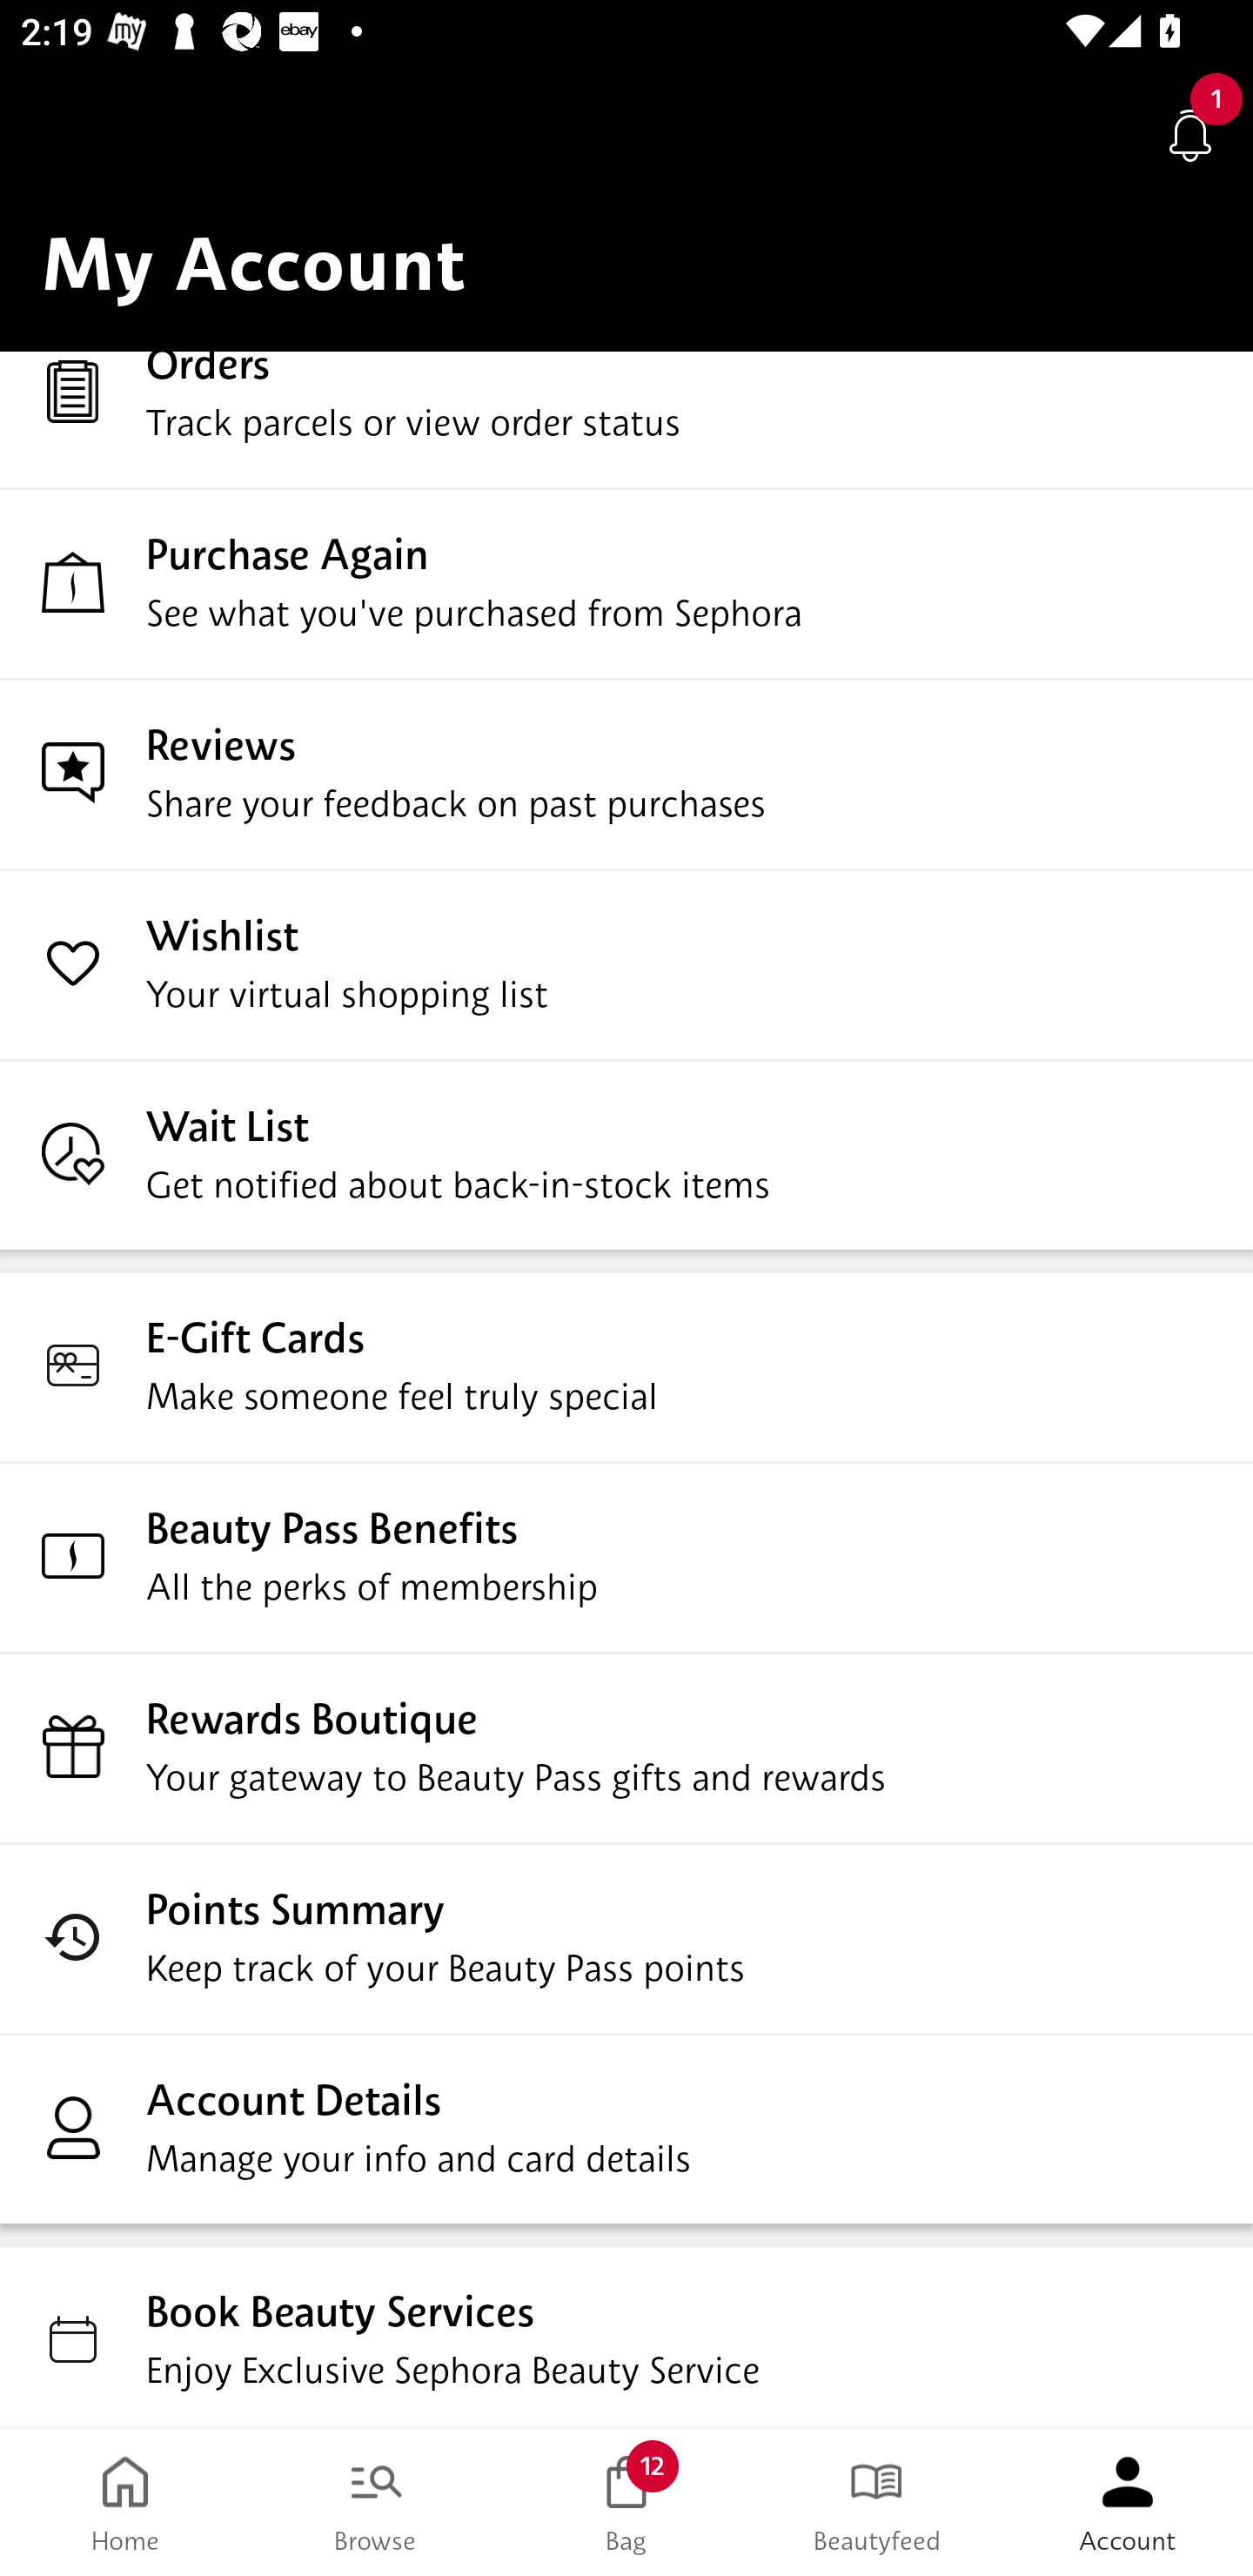 This screenshot has width=1253, height=2576. What do you see at coordinates (626, 1556) in the screenshot?
I see `Beauty Pass Benefits All the perks of membership` at bounding box center [626, 1556].